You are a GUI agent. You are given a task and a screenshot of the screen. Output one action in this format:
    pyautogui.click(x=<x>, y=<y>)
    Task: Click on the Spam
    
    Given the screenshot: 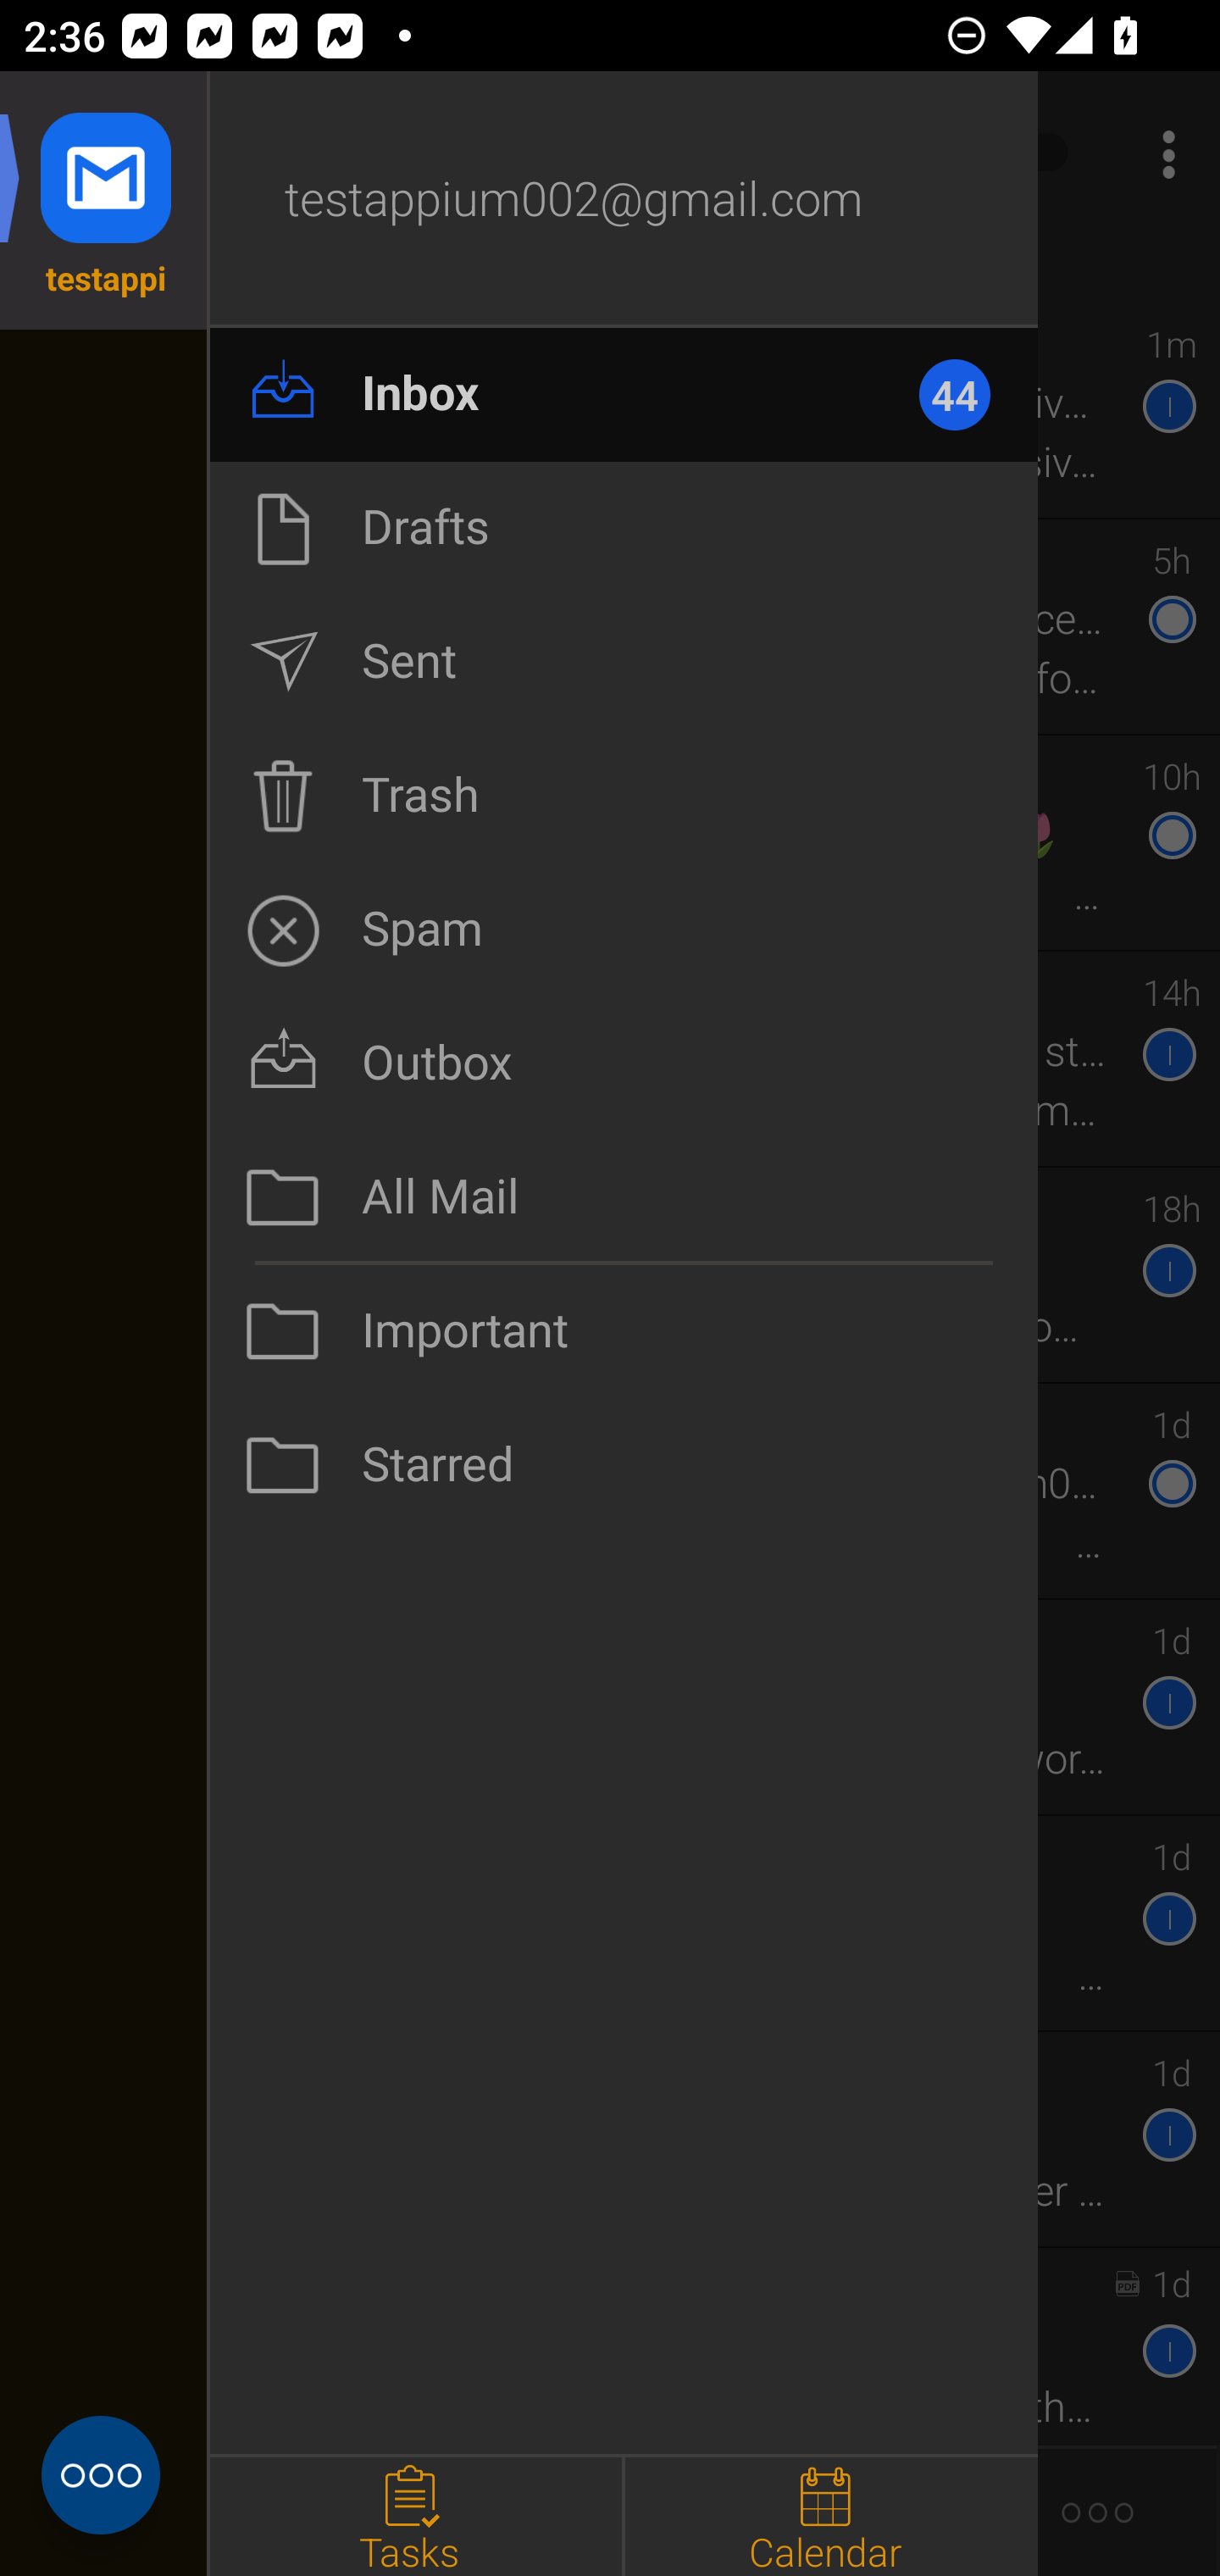 What is the action you would take?
    pyautogui.click(x=624, y=930)
    